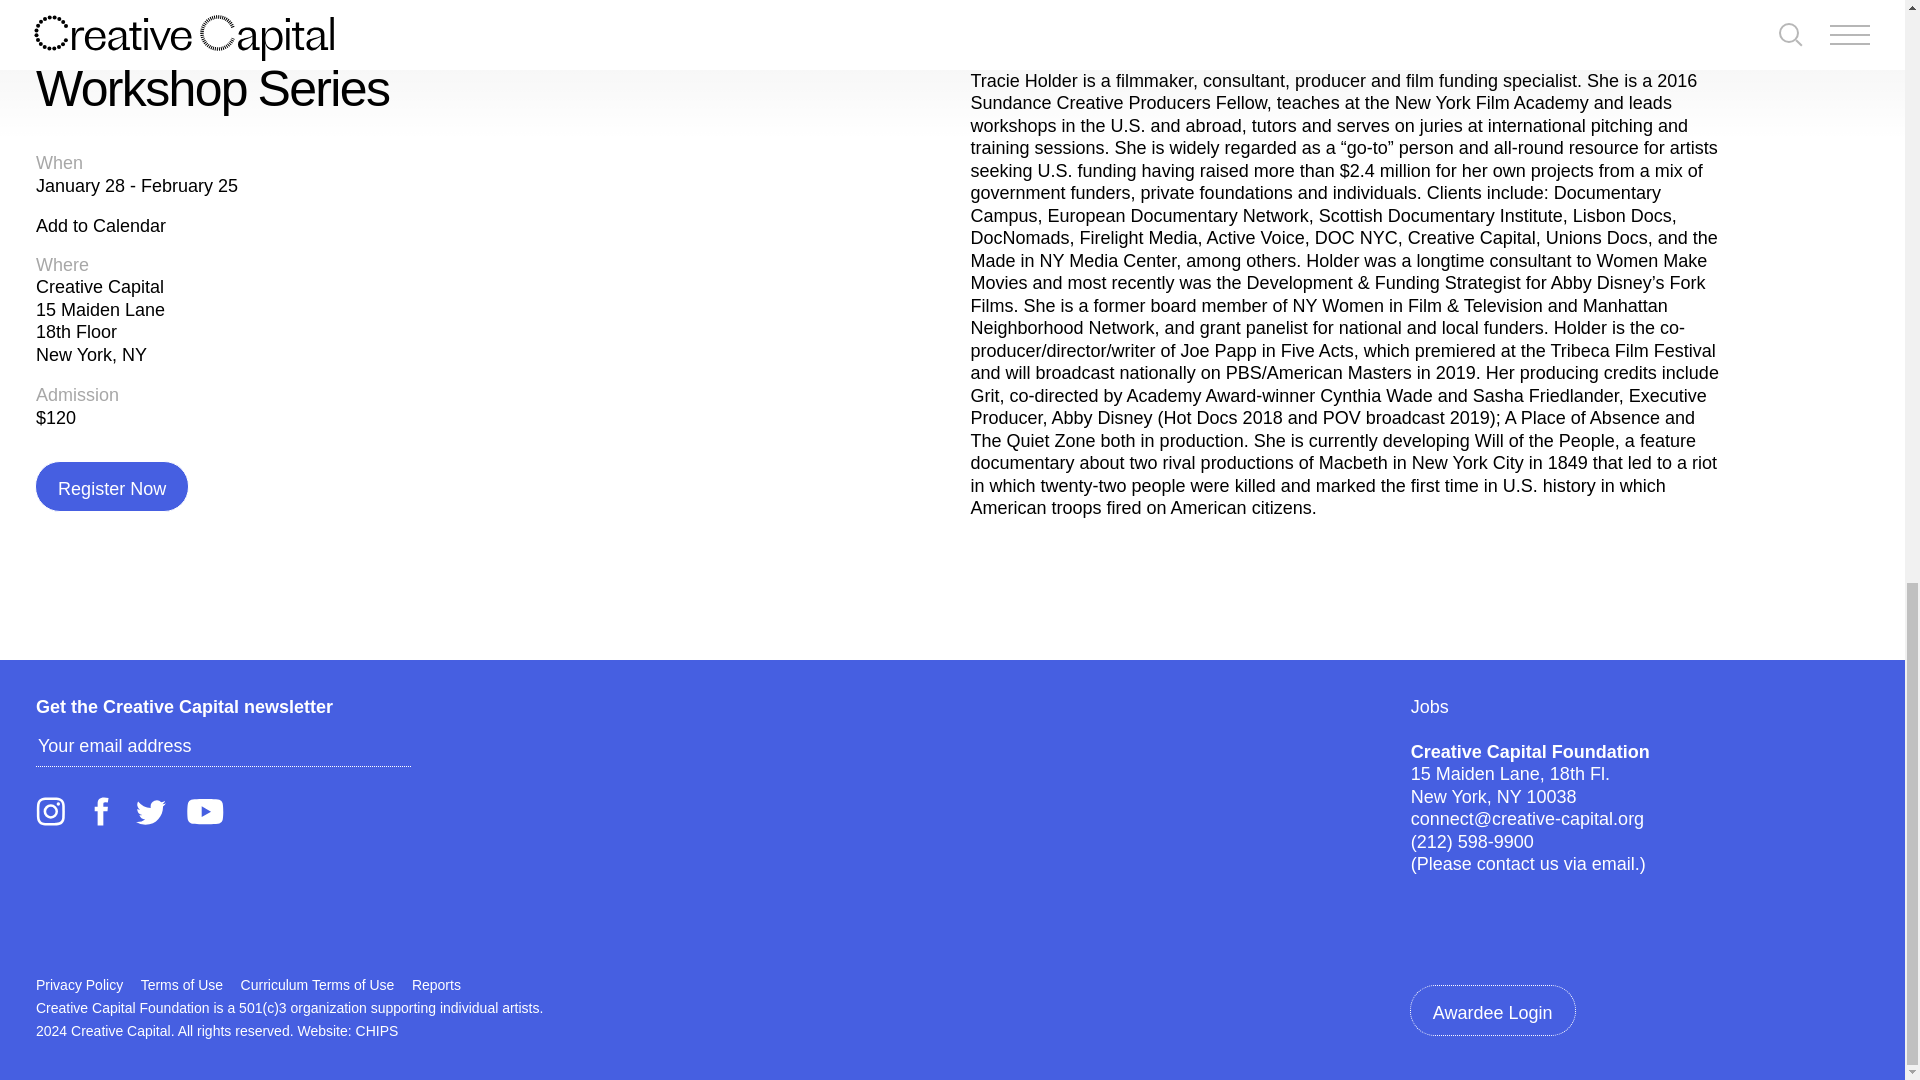 Image resolution: width=1920 pixels, height=1080 pixels. What do you see at coordinates (377, 1030) in the screenshot?
I see `CHIPS` at bounding box center [377, 1030].